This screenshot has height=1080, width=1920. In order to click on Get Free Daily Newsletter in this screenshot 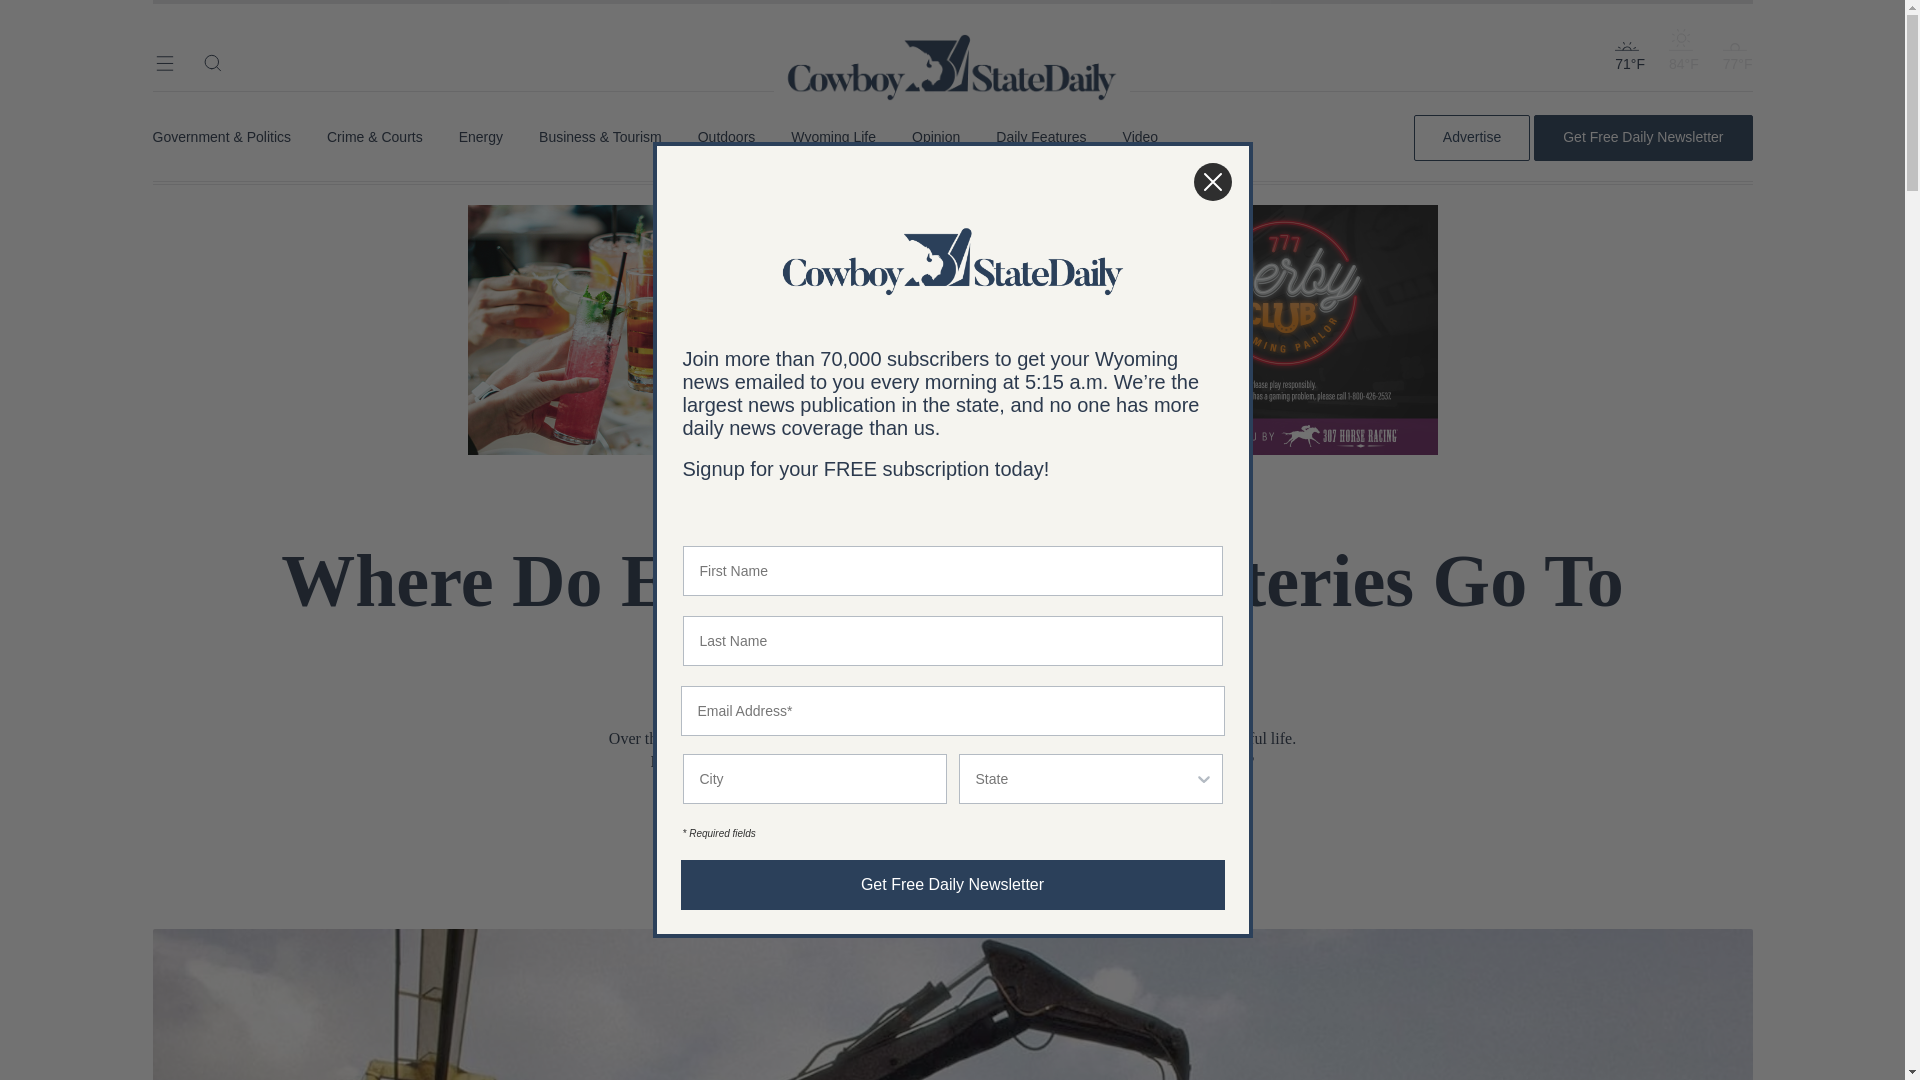, I will do `click(1642, 137)`.